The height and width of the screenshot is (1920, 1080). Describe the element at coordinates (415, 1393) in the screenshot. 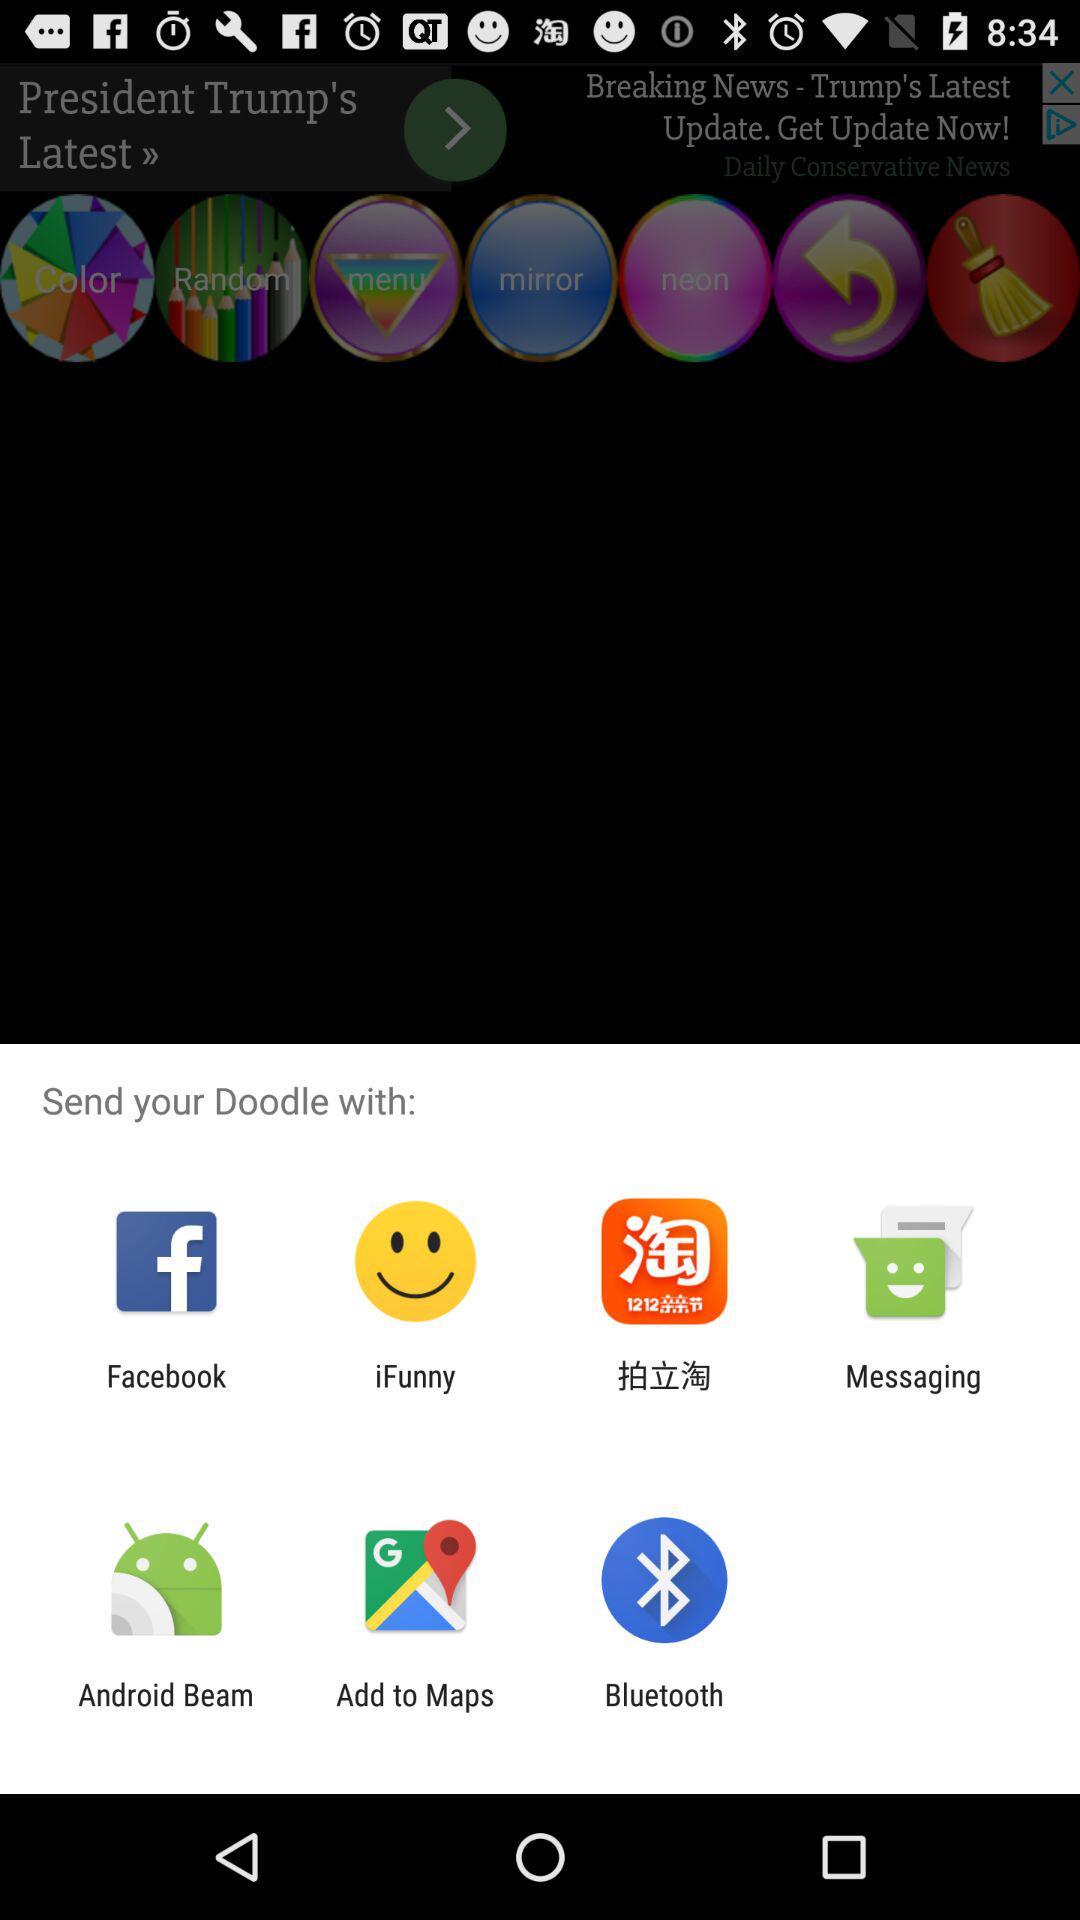

I see `launch ifunny icon` at that location.